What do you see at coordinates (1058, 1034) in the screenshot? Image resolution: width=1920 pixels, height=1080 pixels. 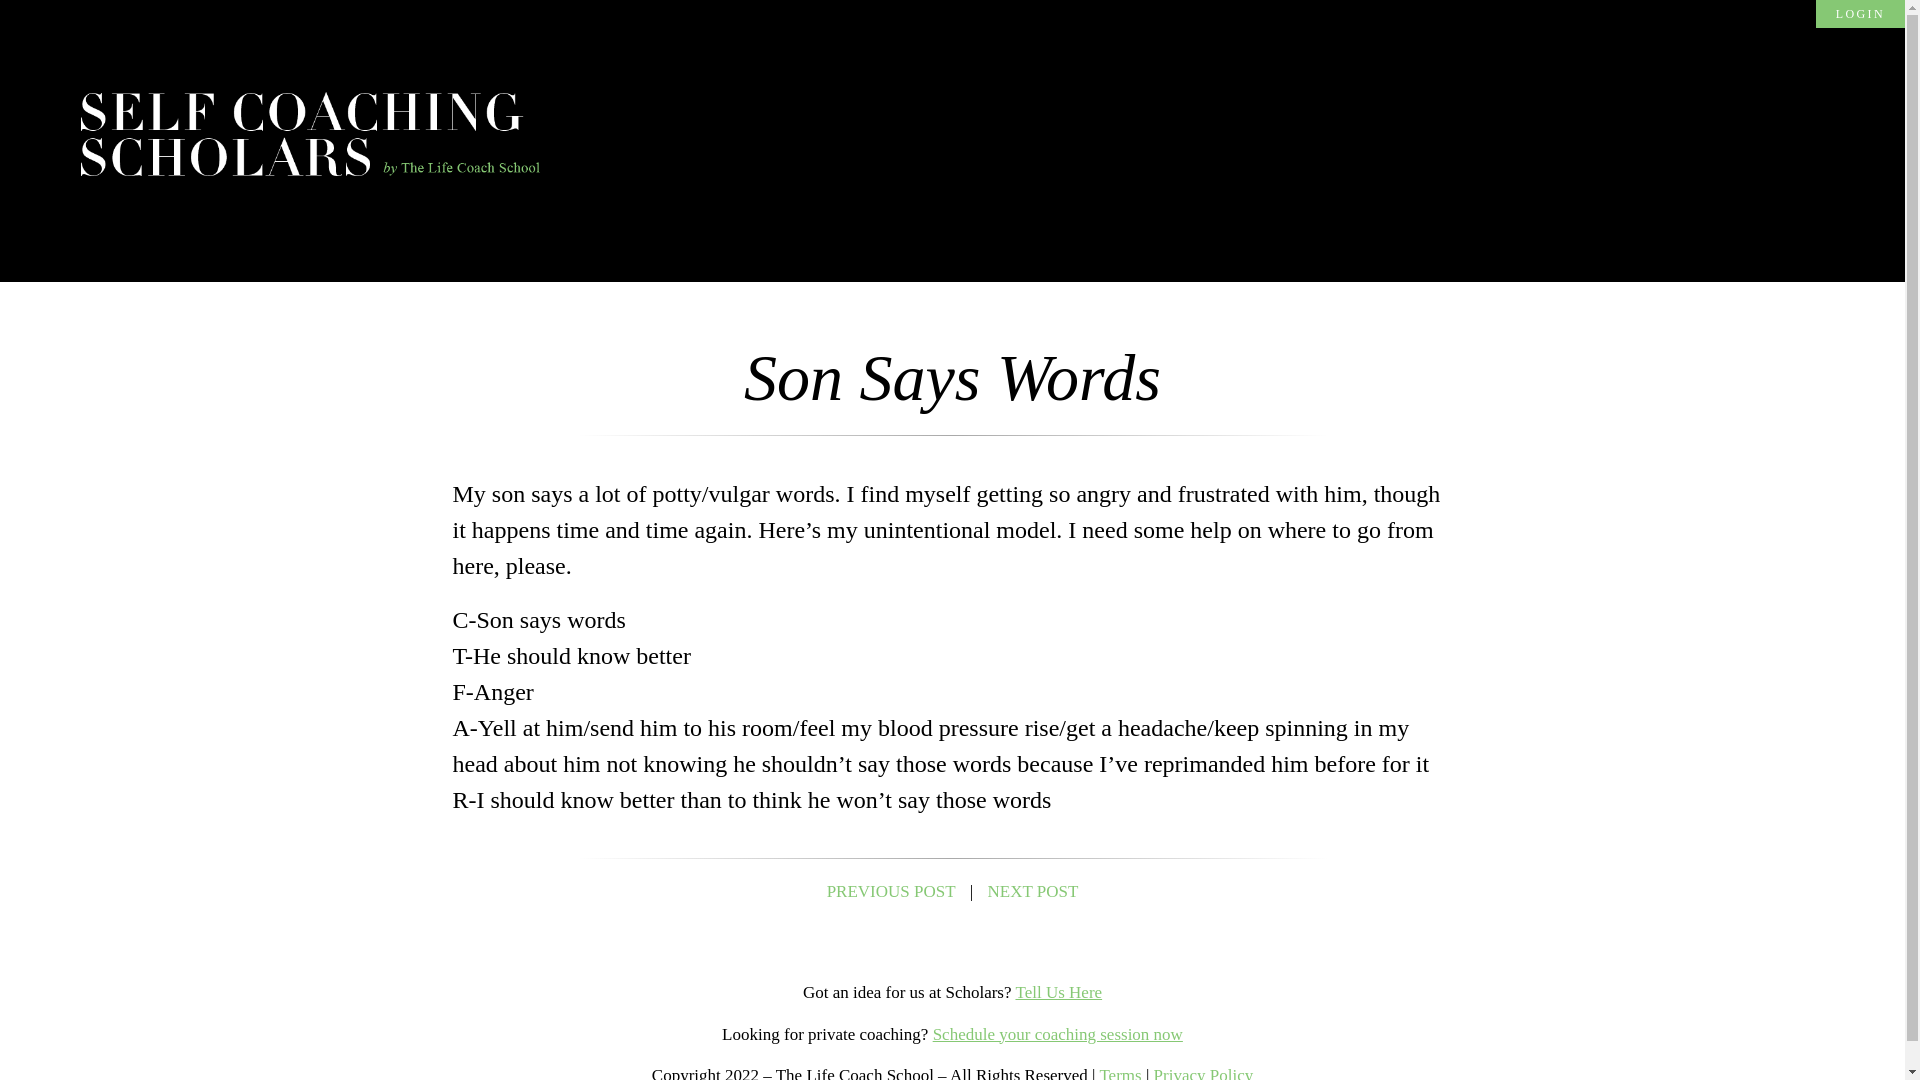 I see `Schedule your coaching session now` at bounding box center [1058, 1034].